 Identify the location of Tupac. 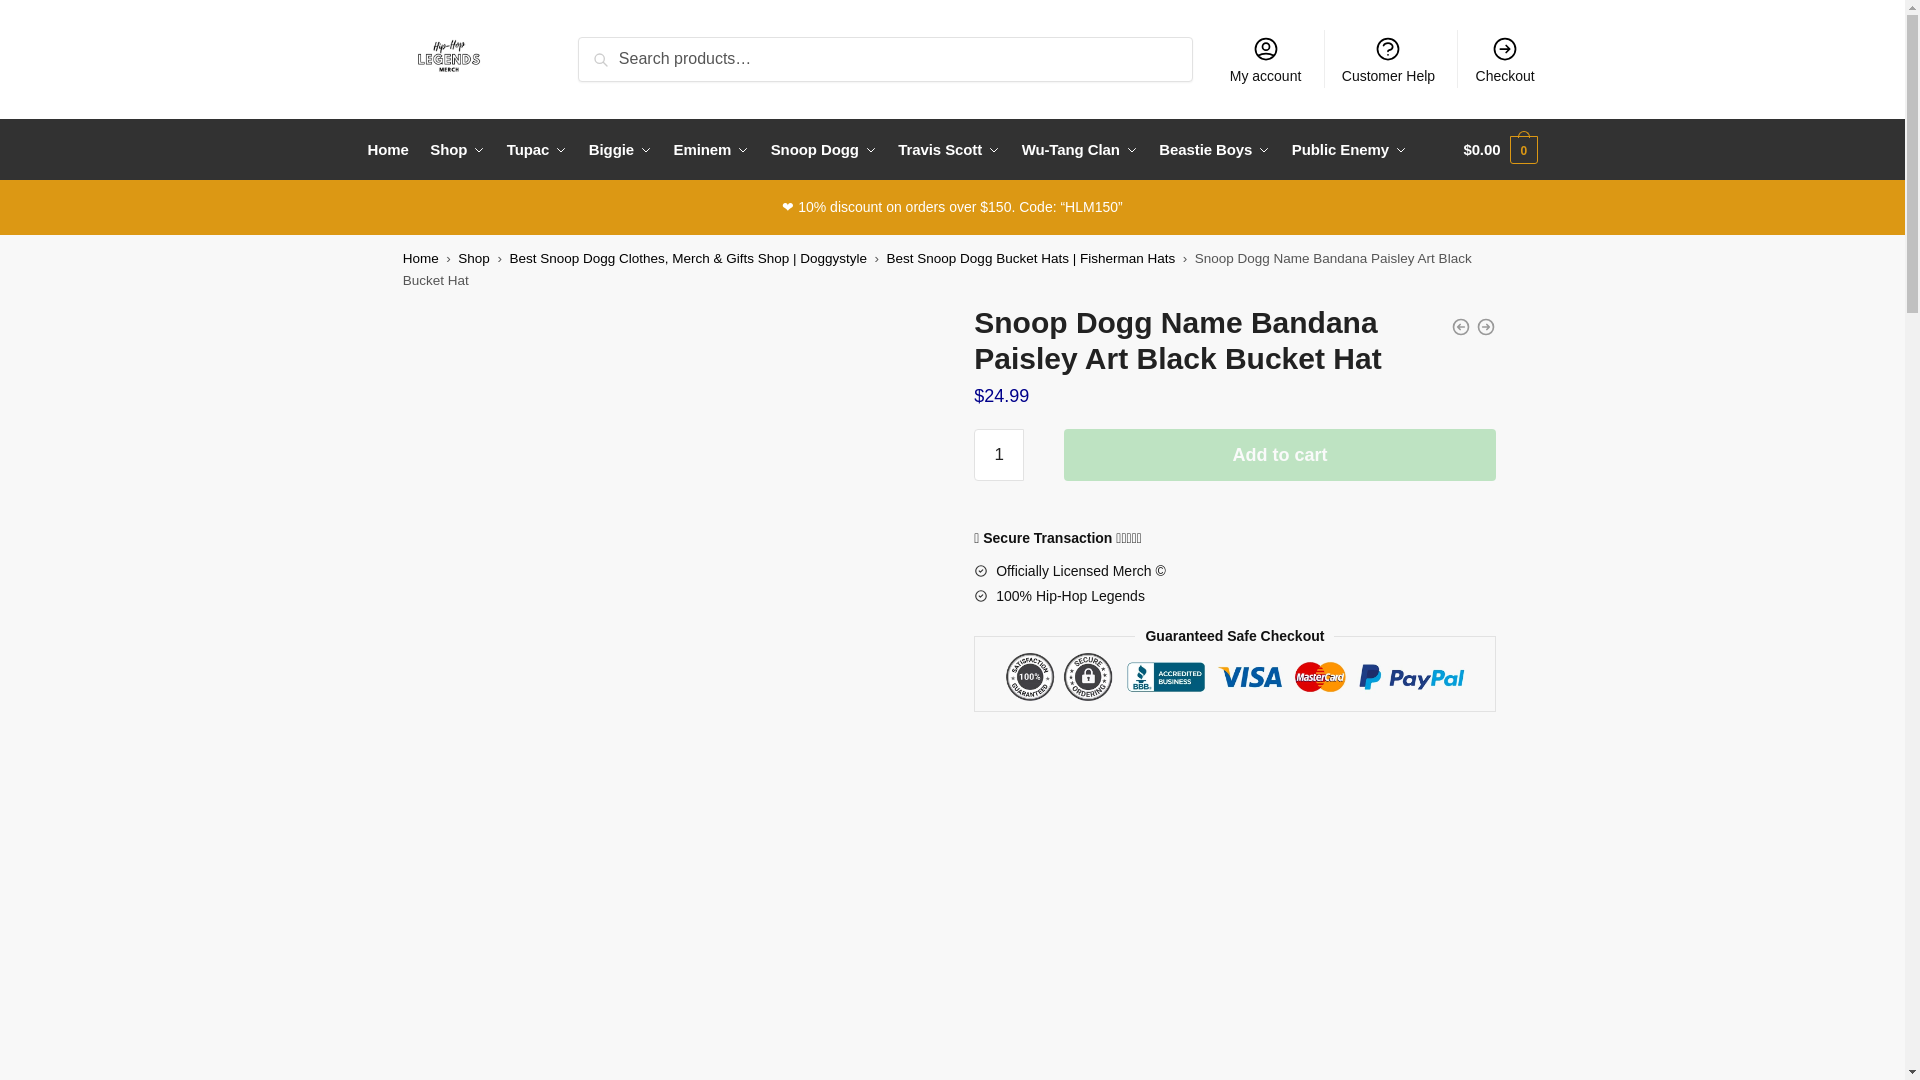
(538, 150).